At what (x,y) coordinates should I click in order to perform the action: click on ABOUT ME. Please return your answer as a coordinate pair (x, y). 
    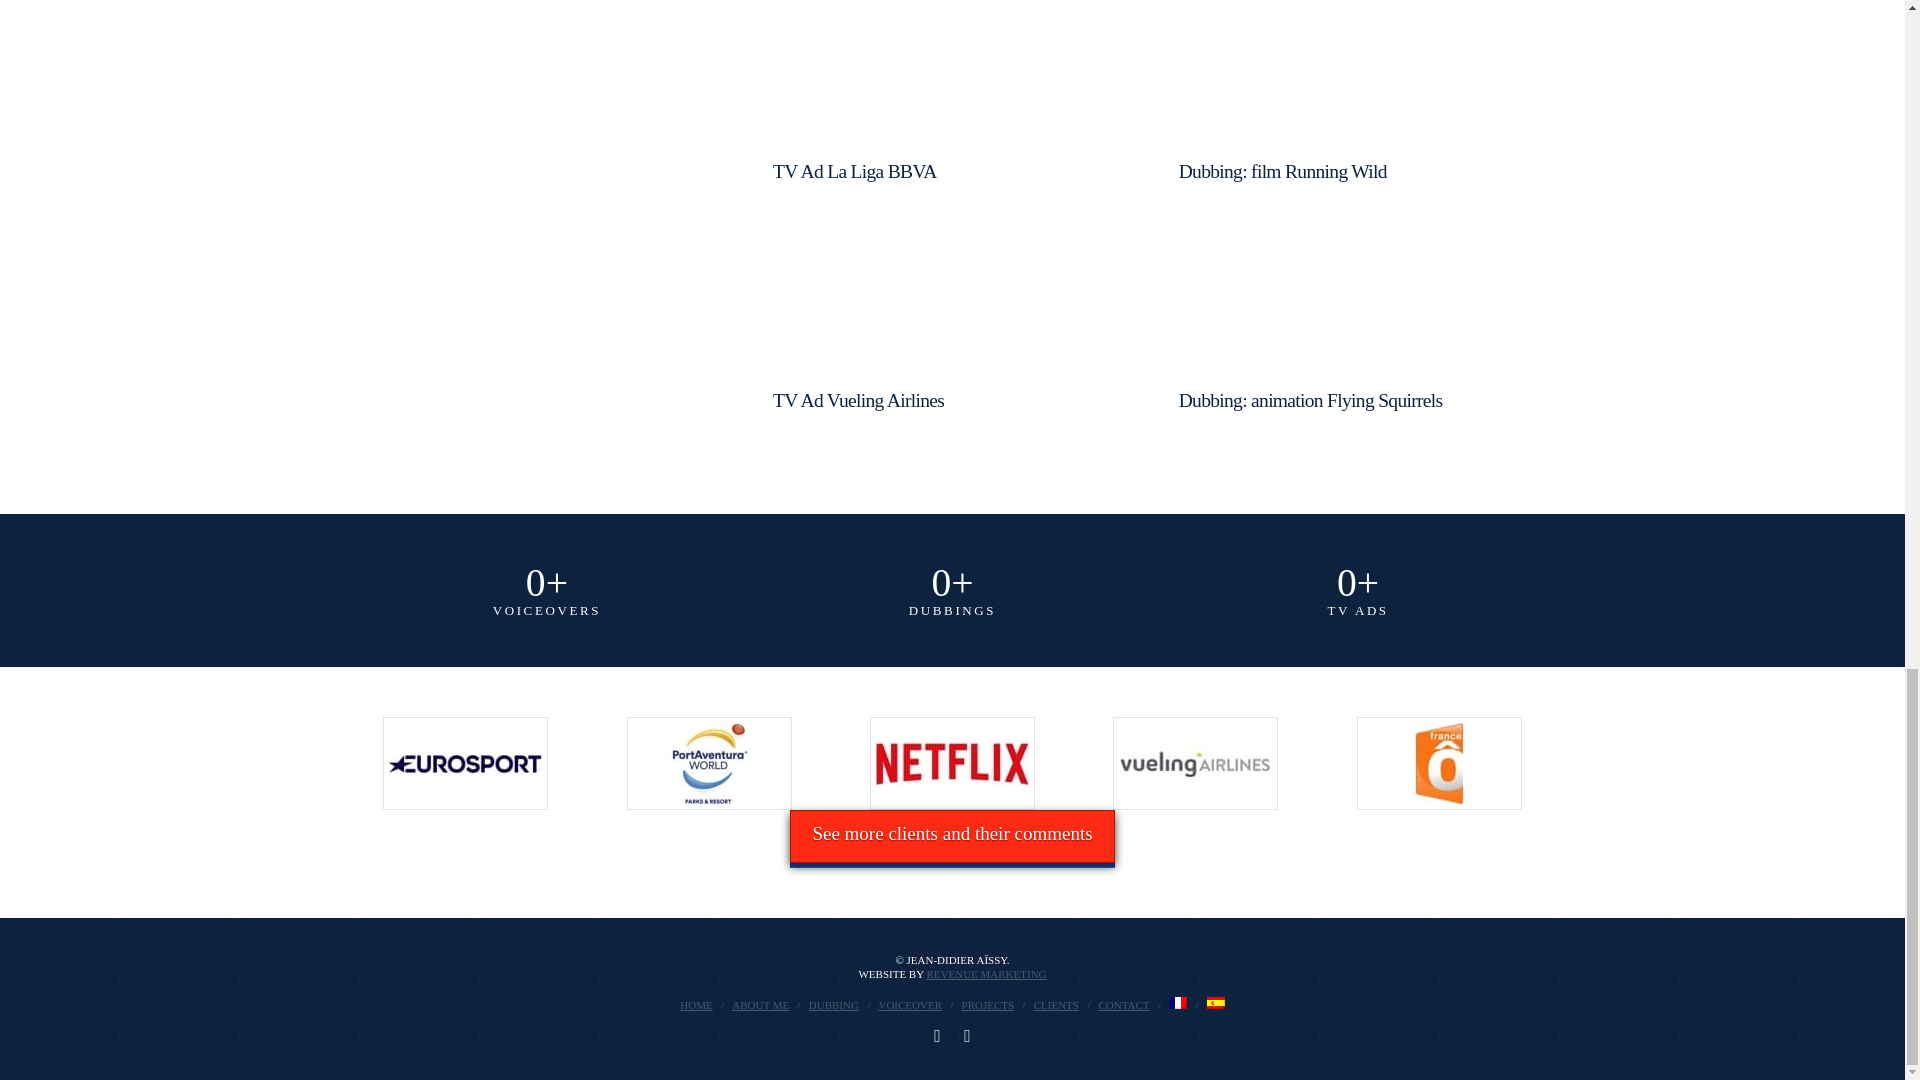
    Looking at the image, I should click on (760, 1004).